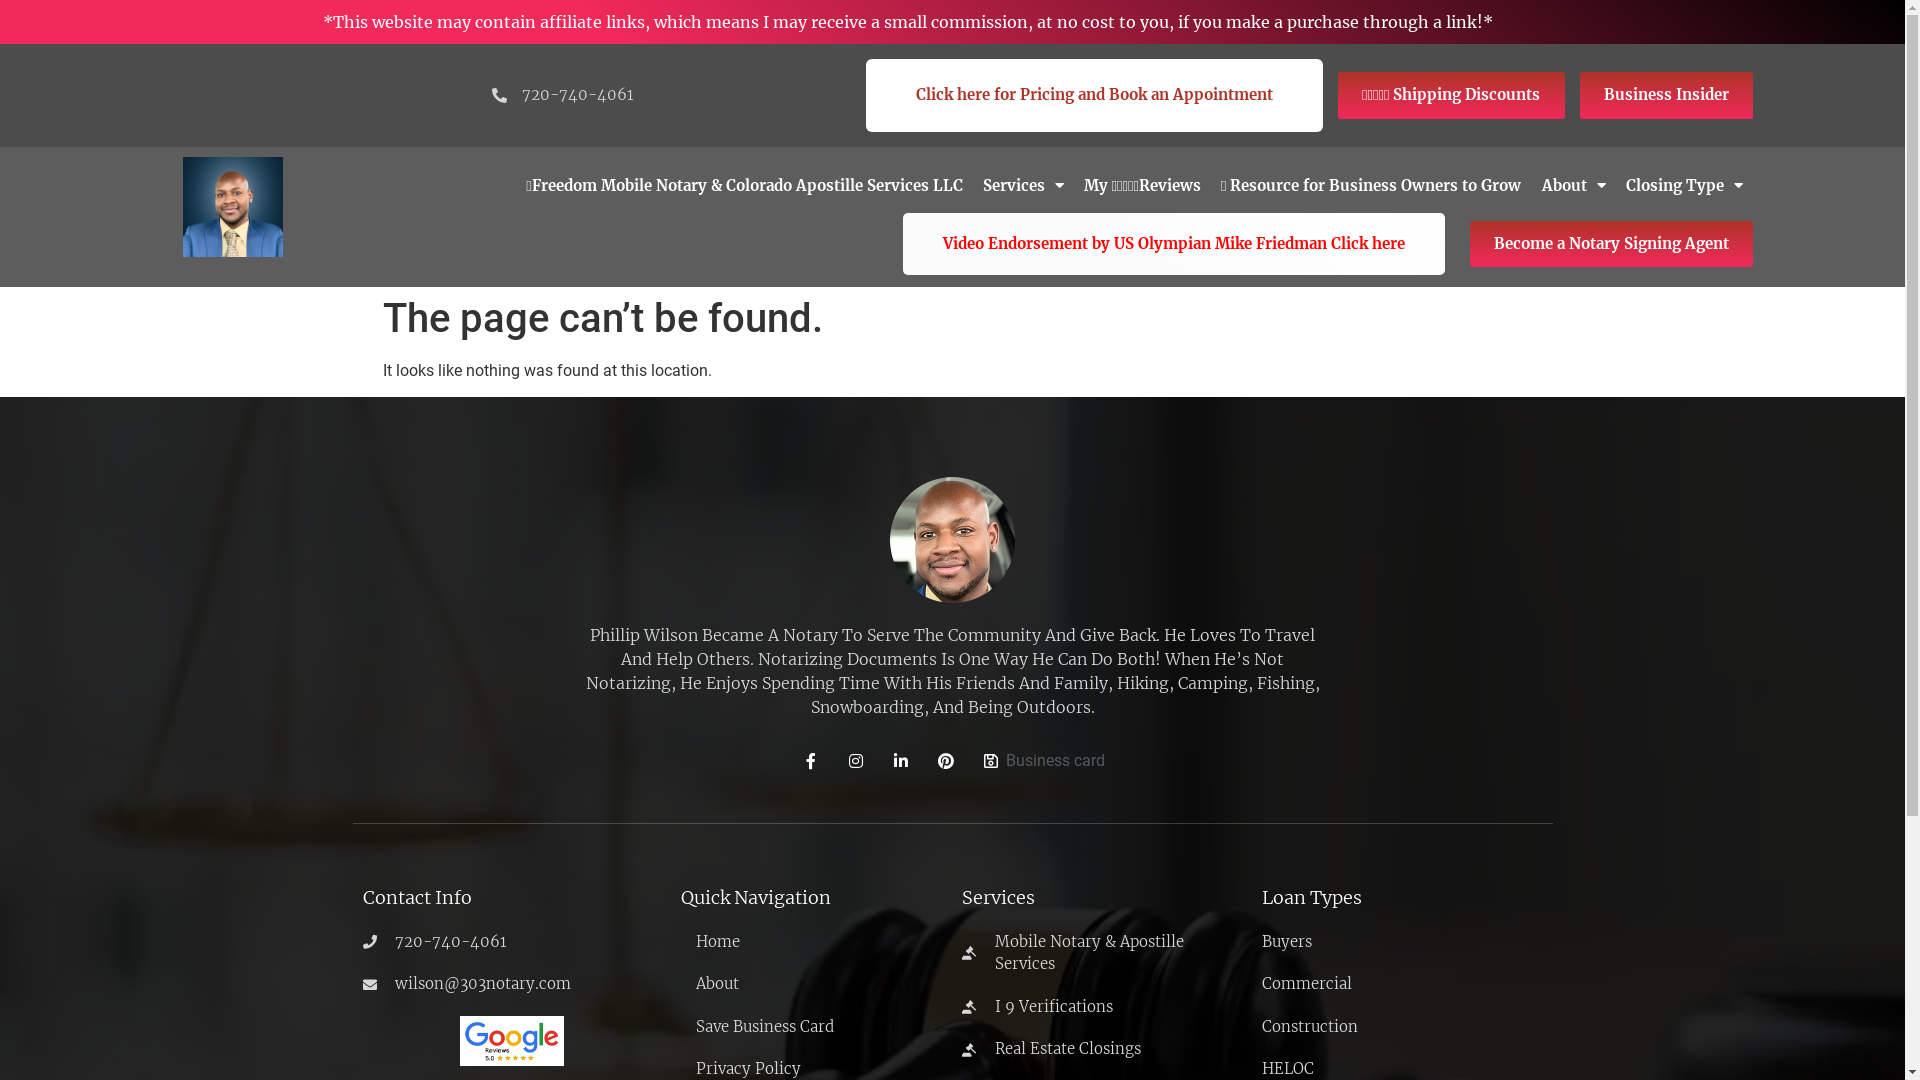 The image size is (1920, 1080). What do you see at coordinates (1684, 186) in the screenshot?
I see `Closing Type` at bounding box center [1684, 186].